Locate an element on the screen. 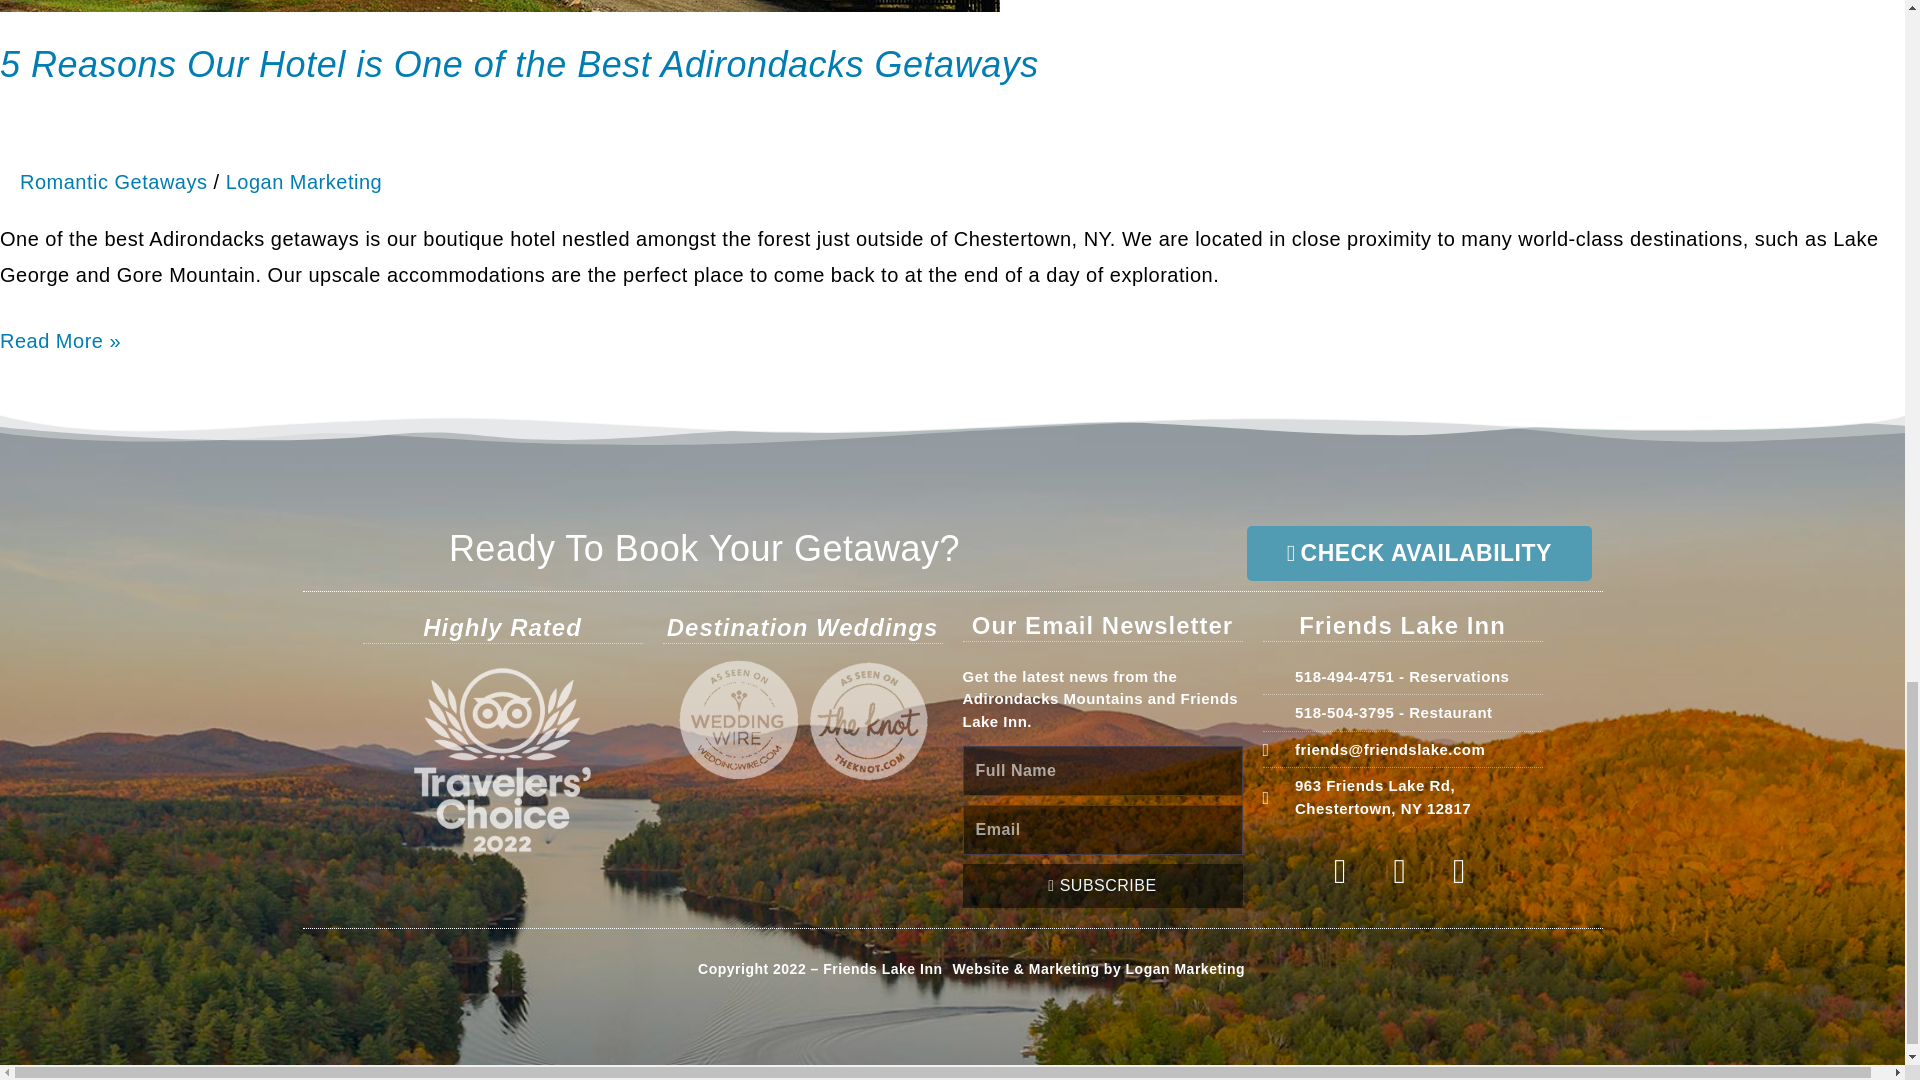 This screenshot has height=1080, width=1920. SUBSCRIBE is located at coordinates (1102, 886).